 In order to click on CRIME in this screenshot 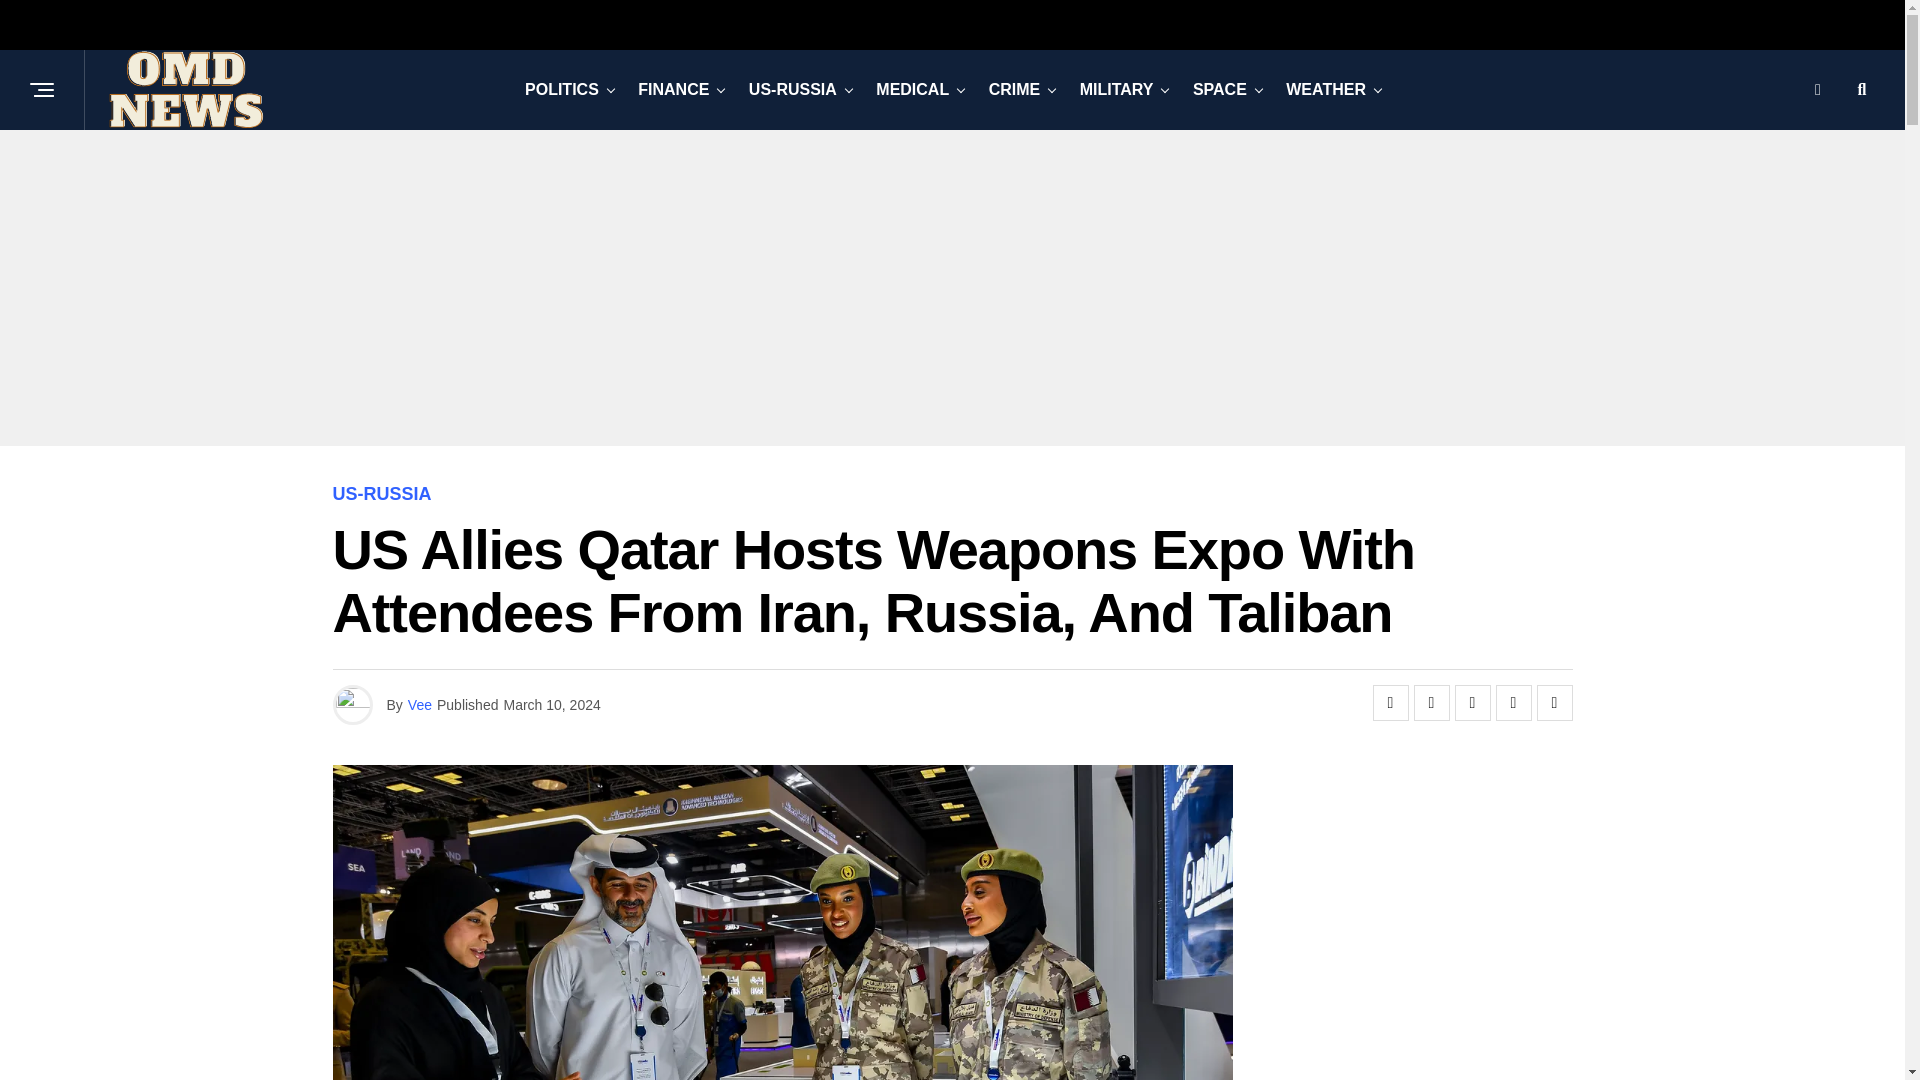, I will do `click(1014, 89)`.